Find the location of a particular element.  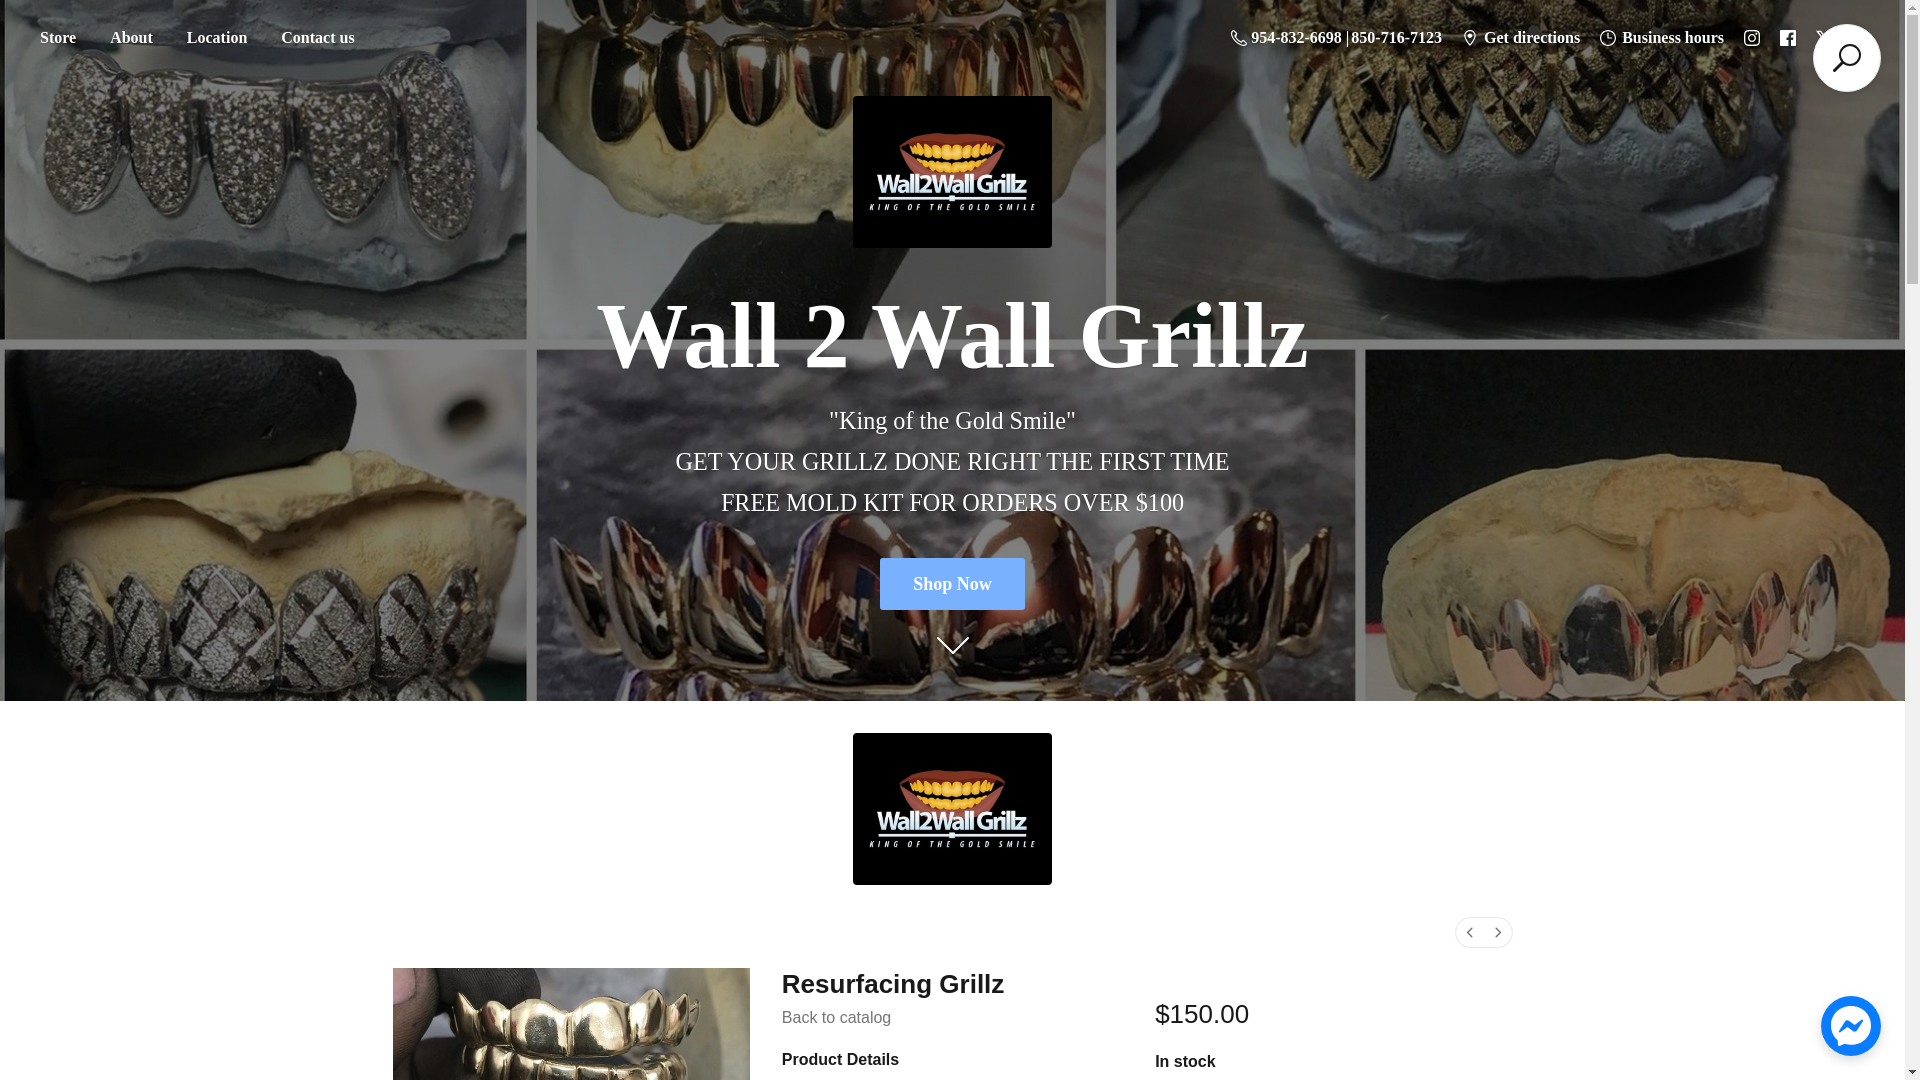

Location is located at coordinates (216, 38).